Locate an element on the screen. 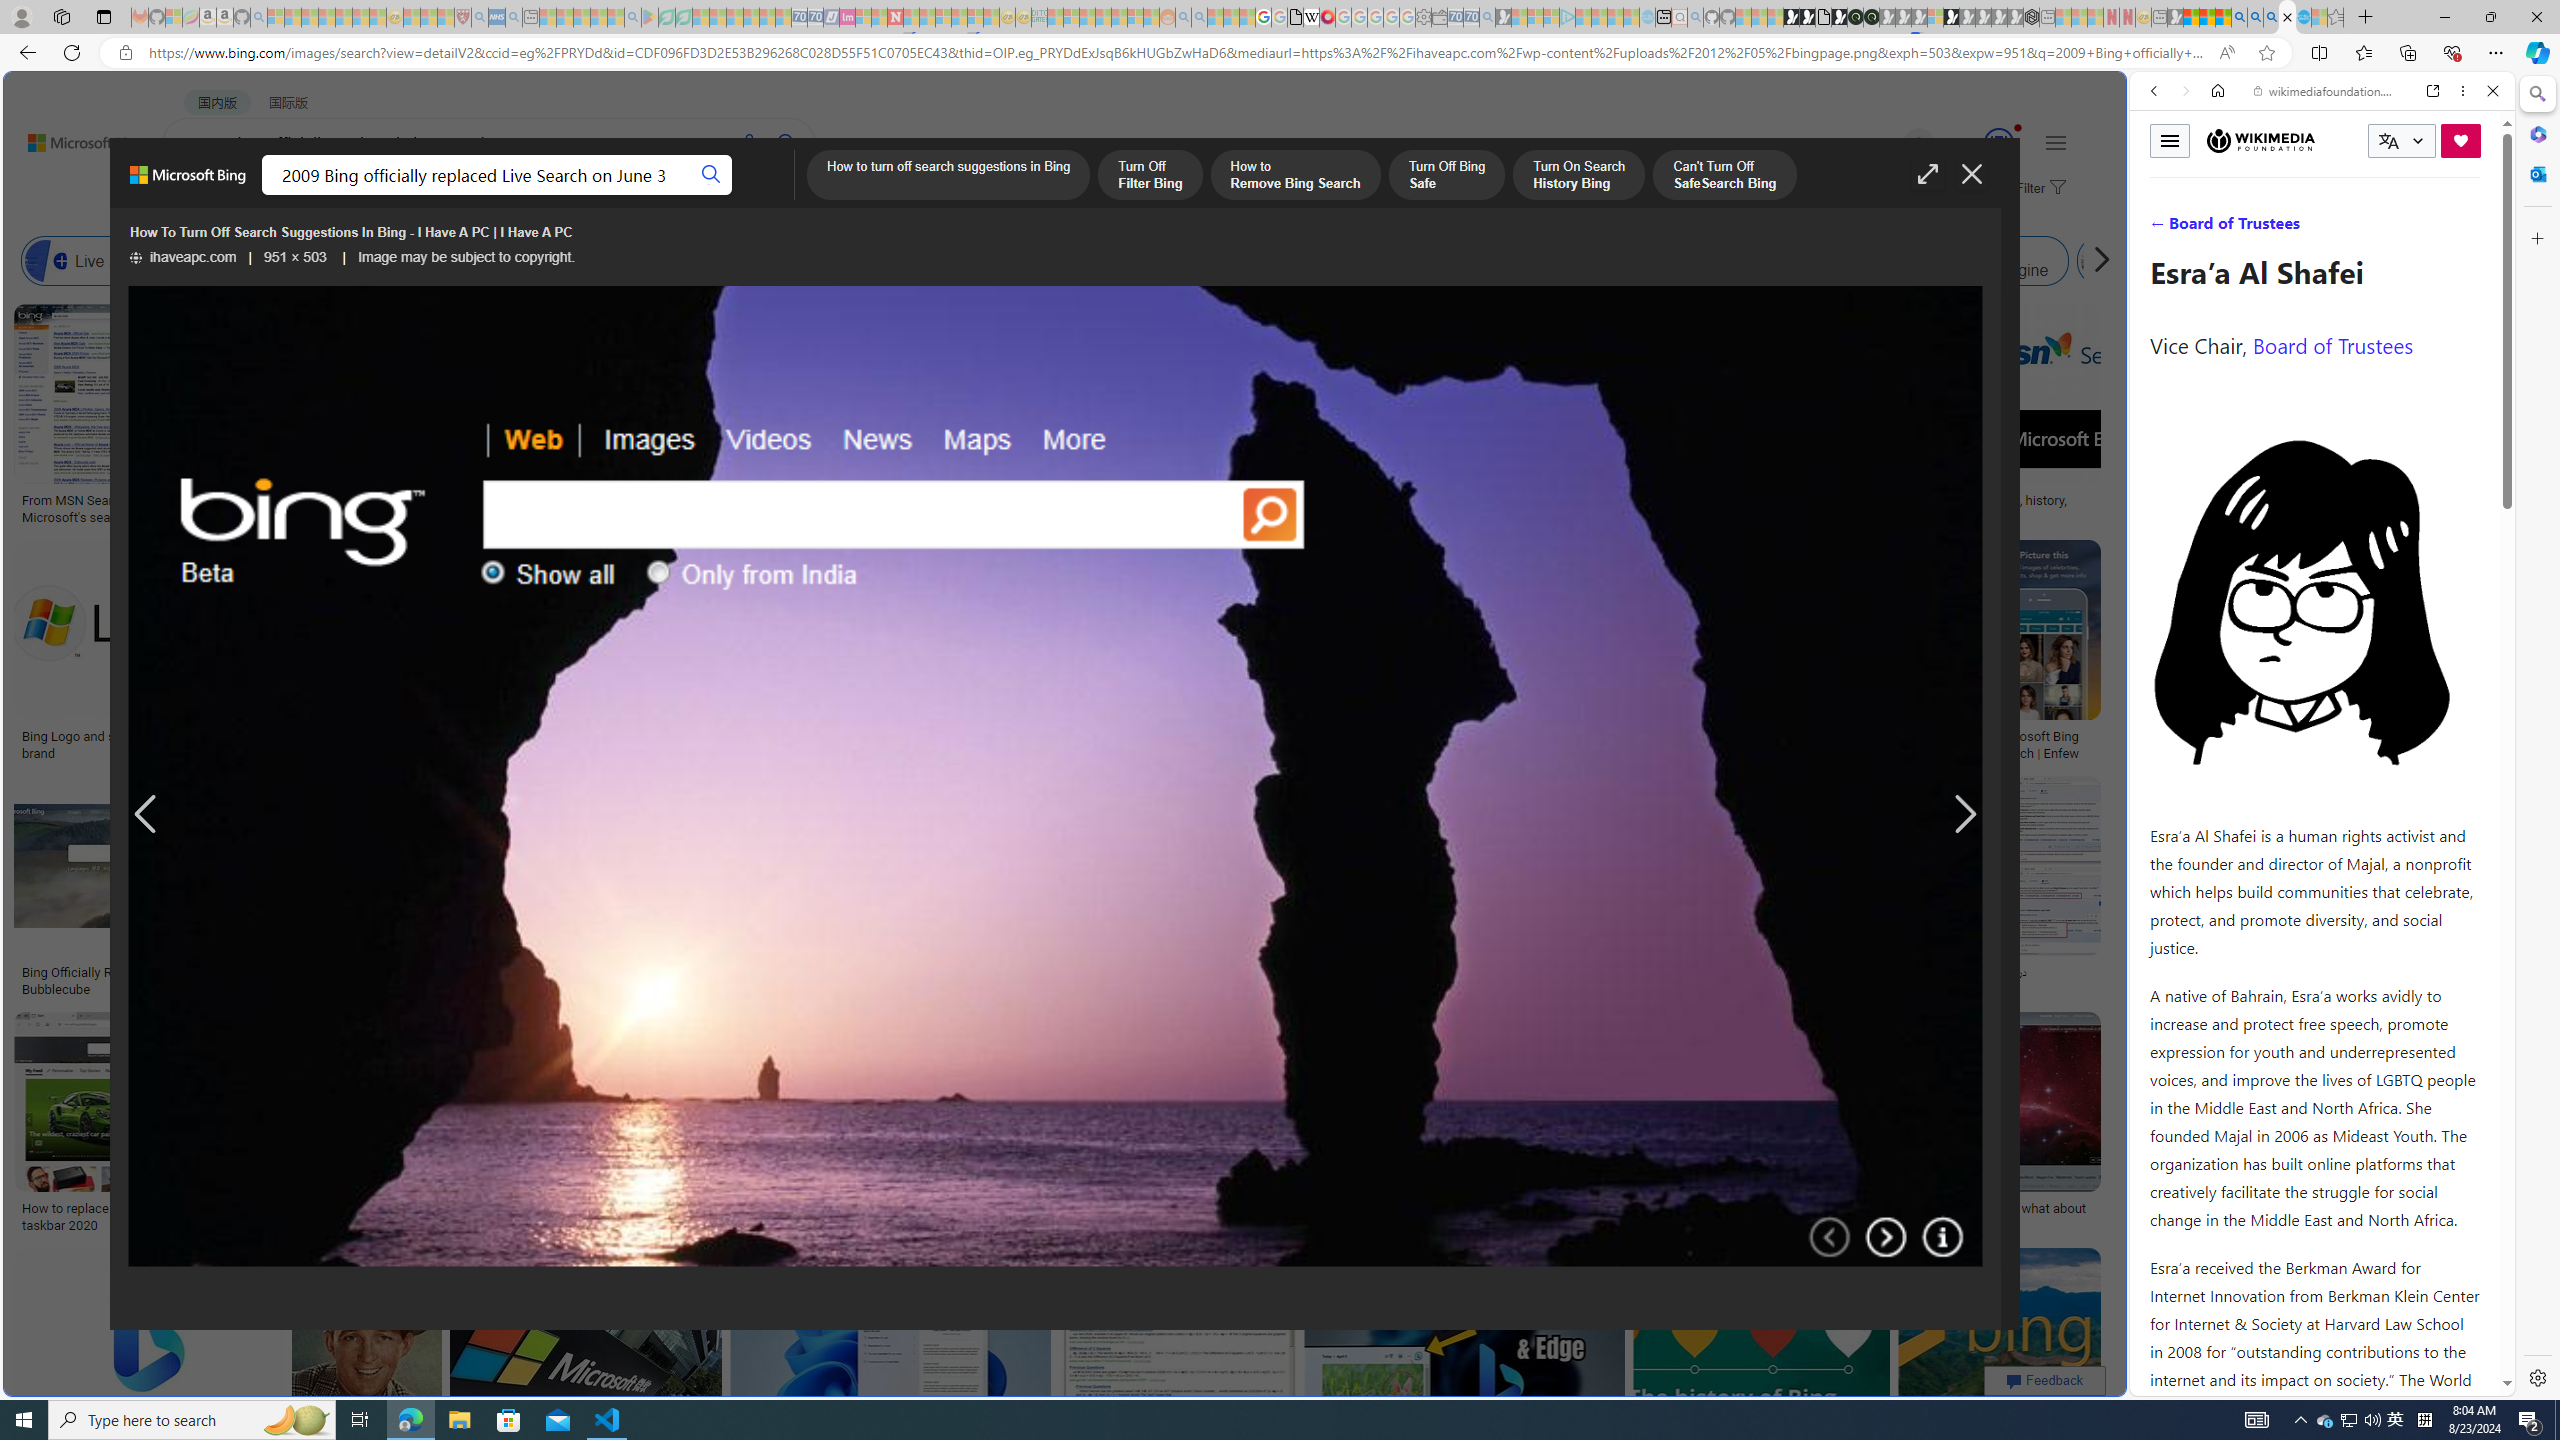 This screenshot has width=2560, height=1440. Search Filter, IMAGES is located at coordinates (2220, 228).